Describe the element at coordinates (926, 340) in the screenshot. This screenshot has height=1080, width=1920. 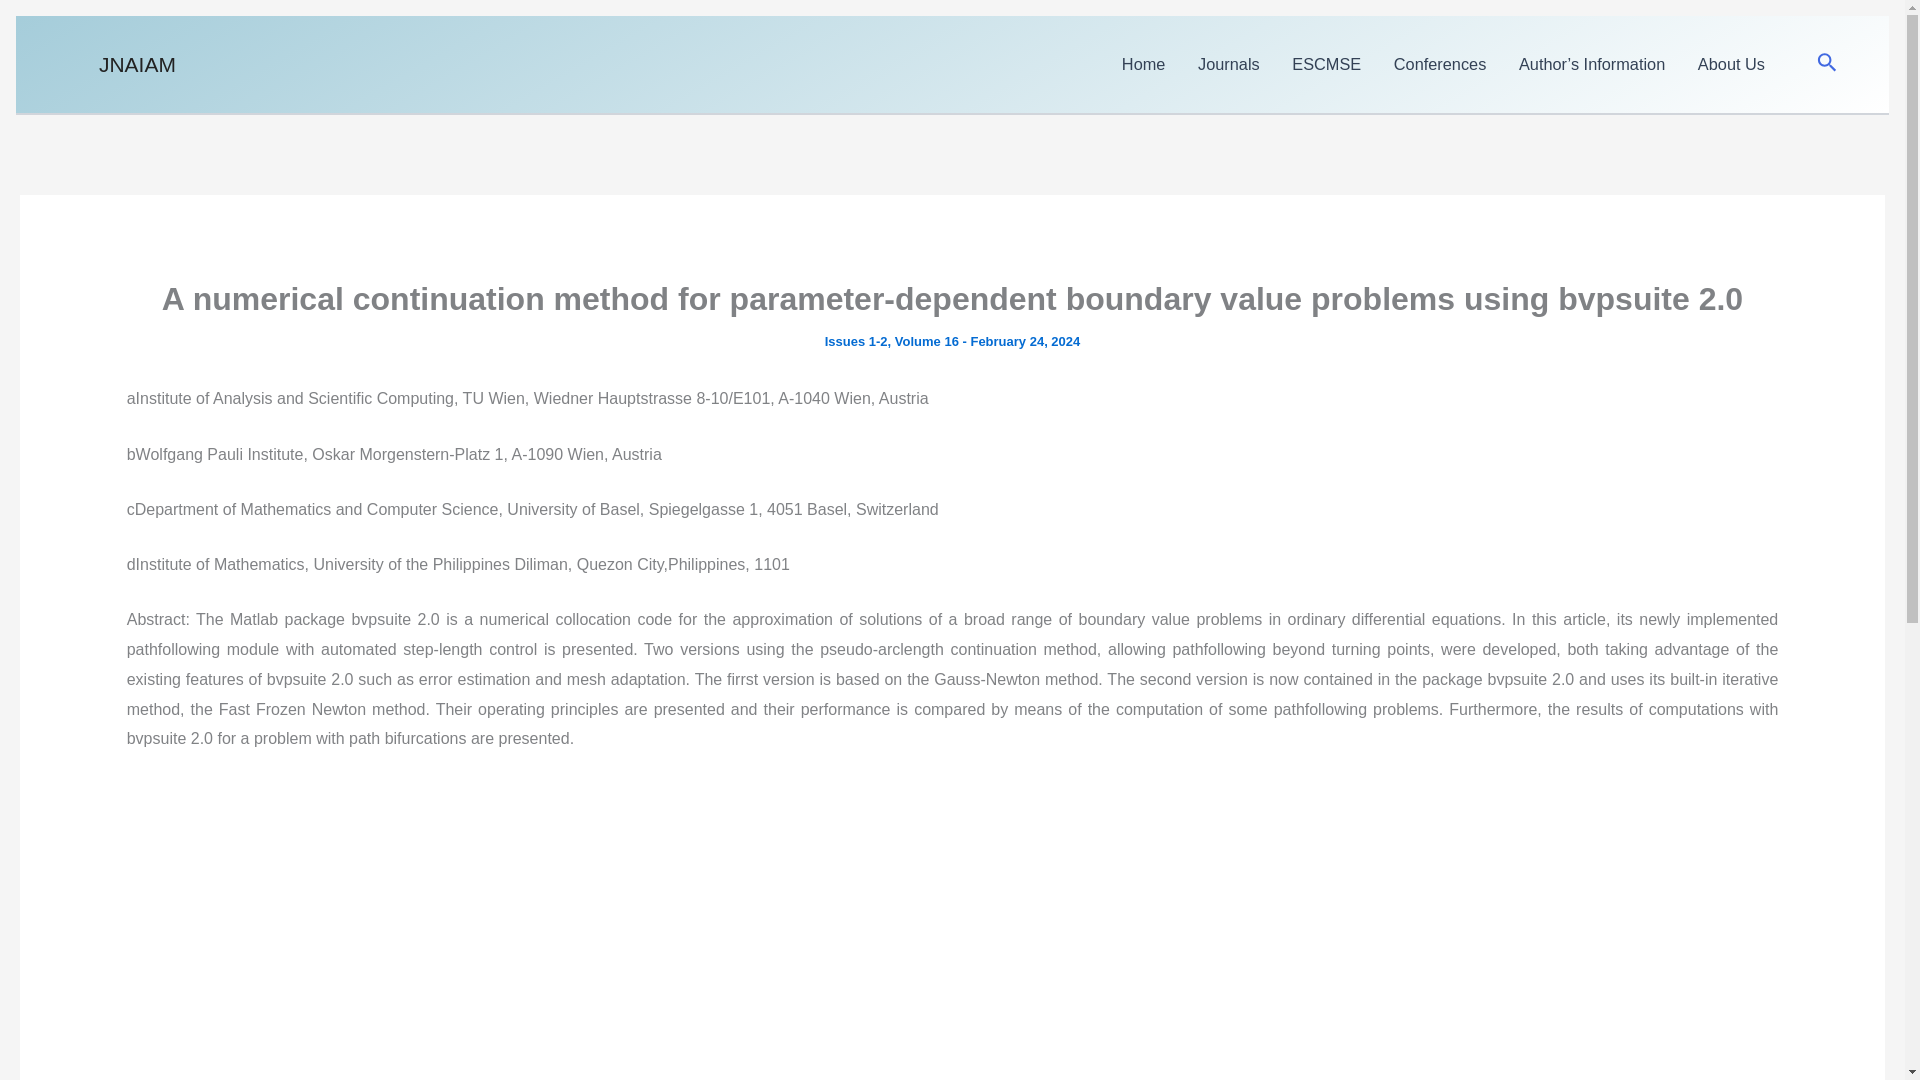
I see `Volume 16` at that location.